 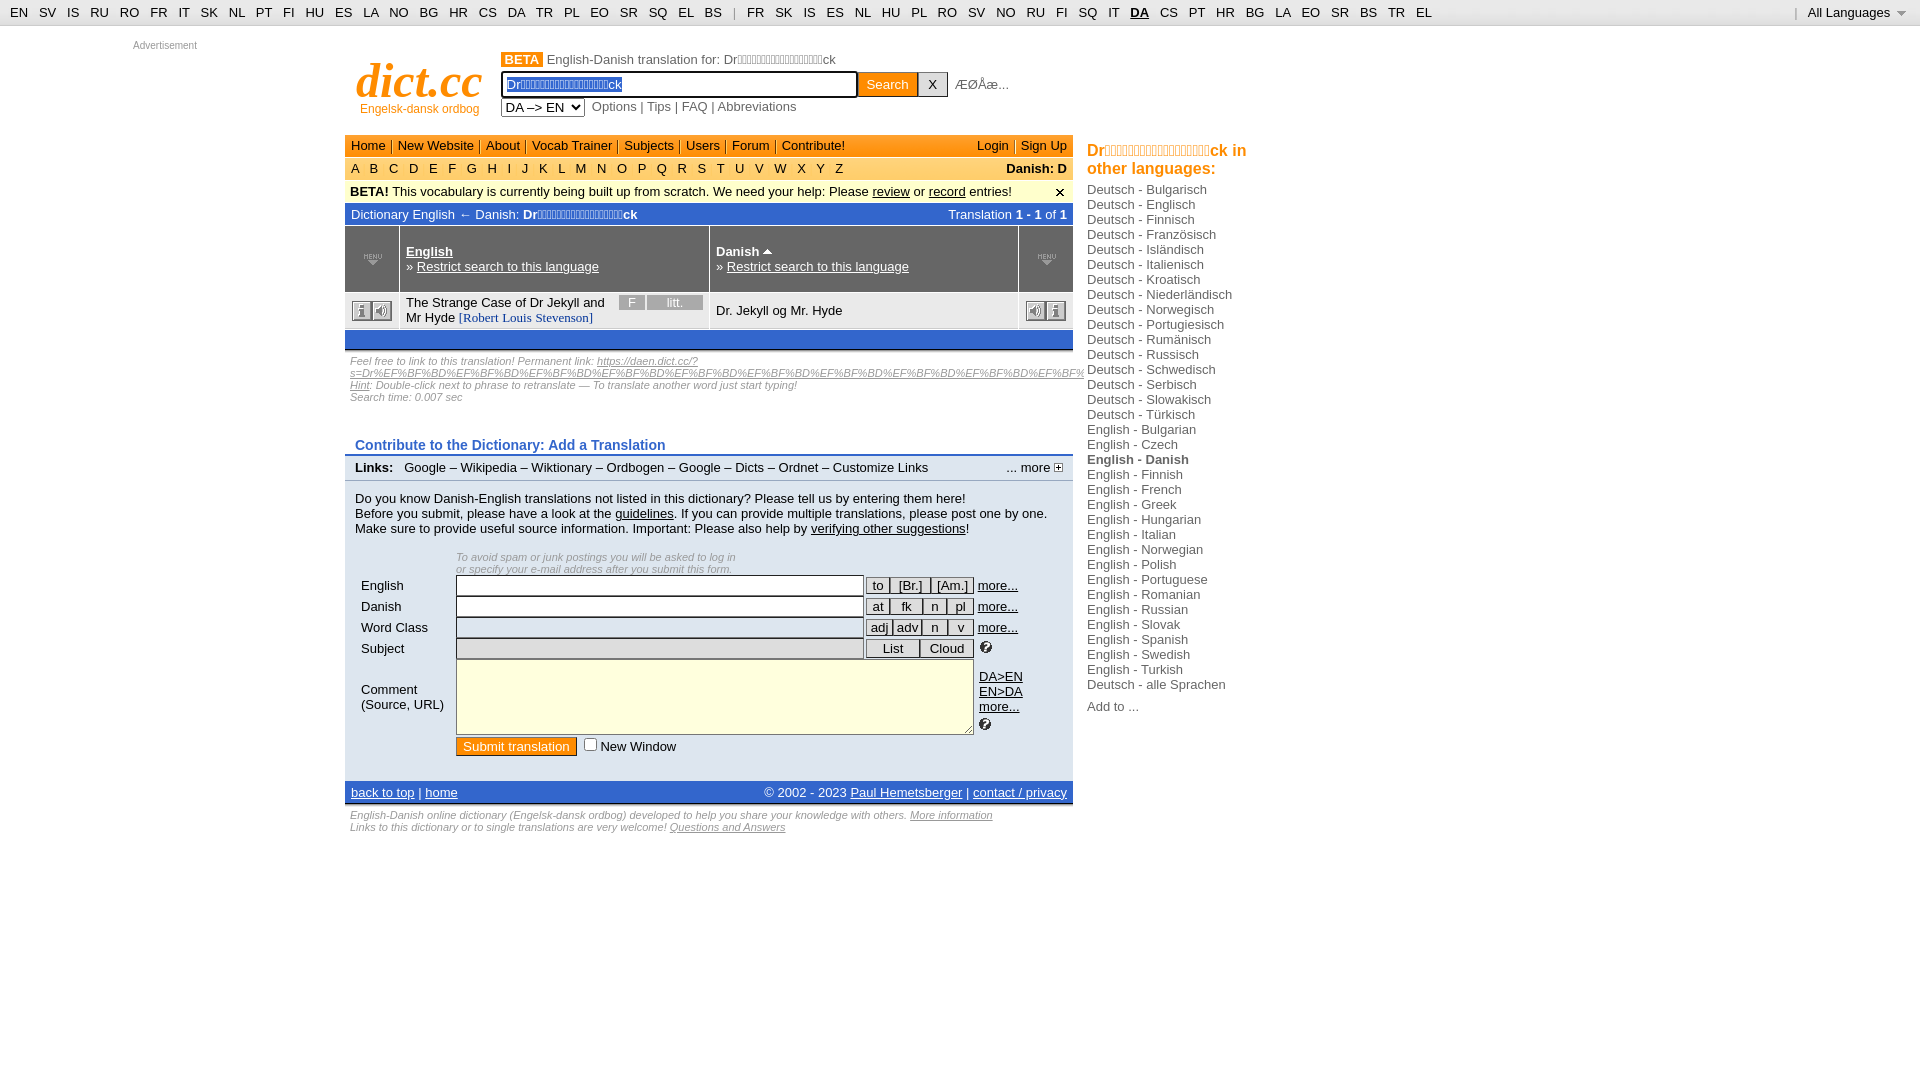 What do you see at coordinates (820, 168) in the screenshot?
I see `Y` at bounding box center [820, 168].